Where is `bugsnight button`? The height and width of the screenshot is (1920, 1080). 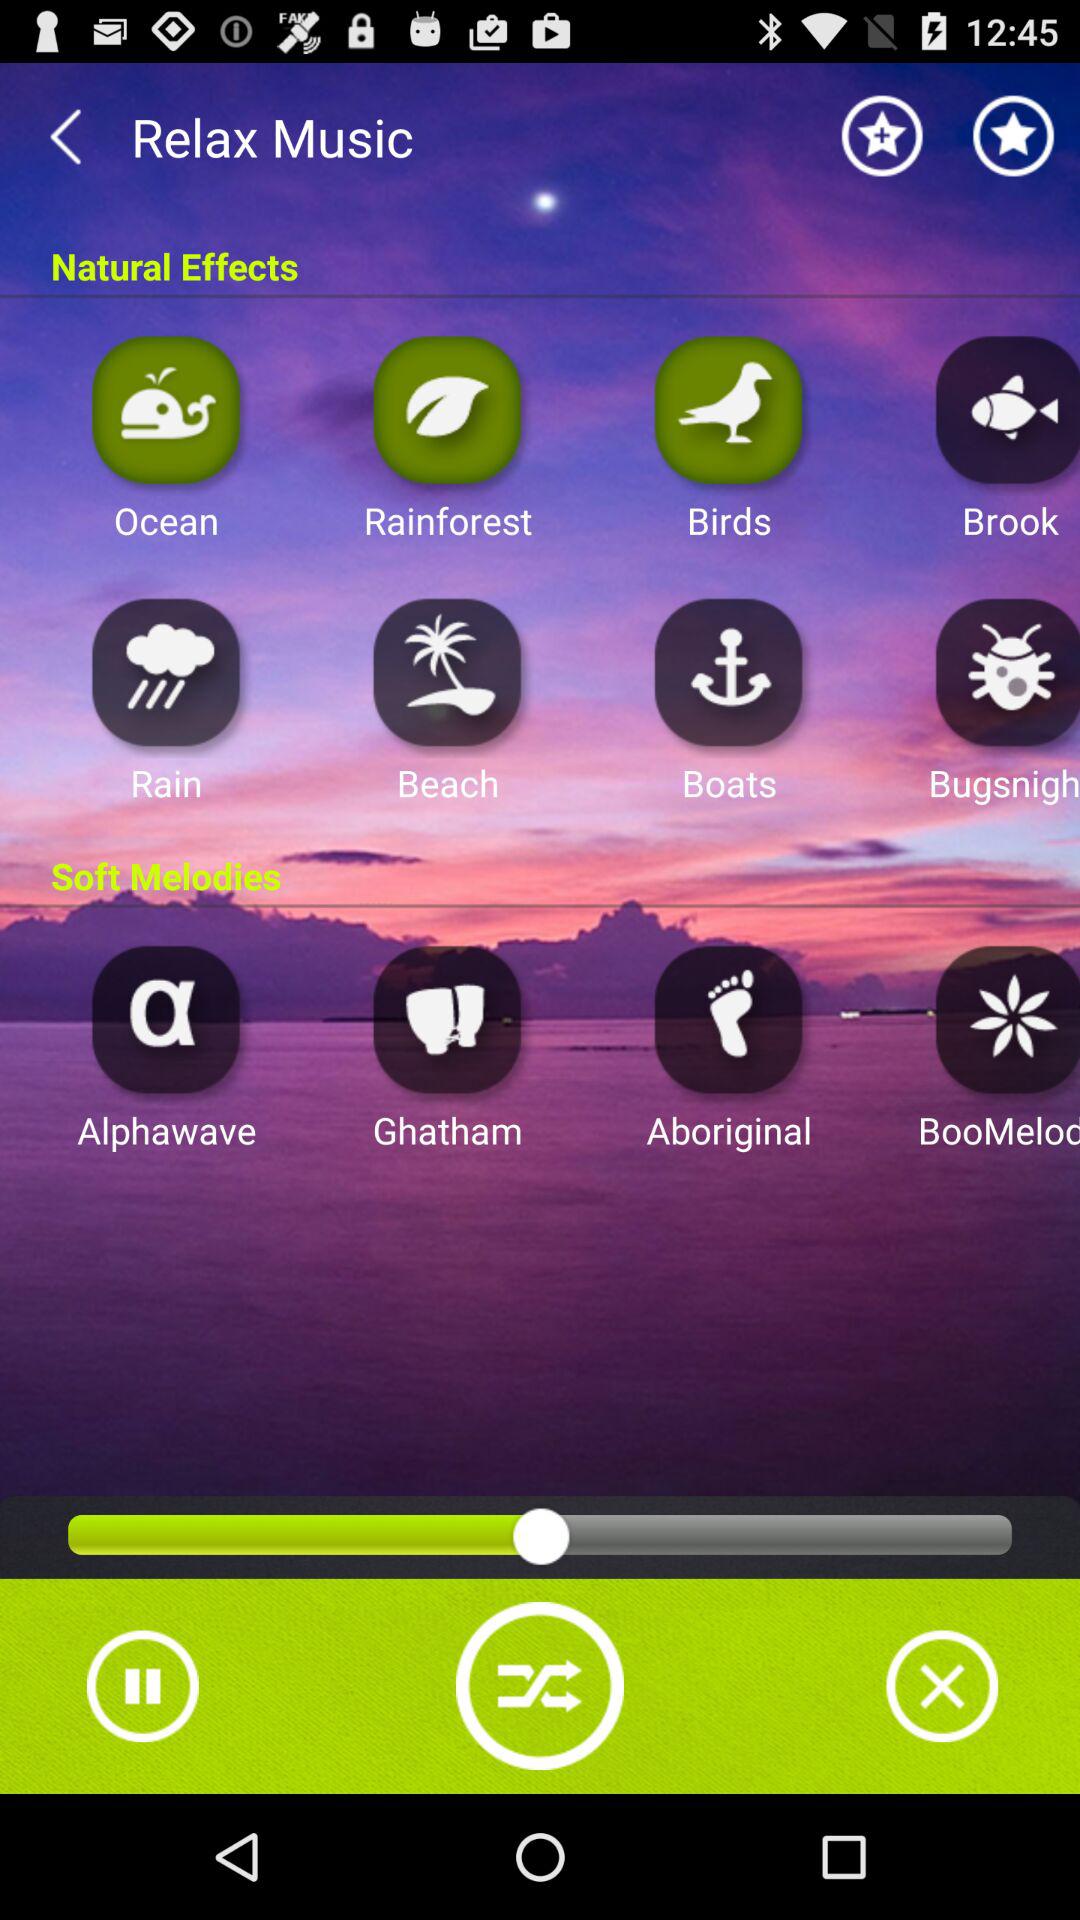
bugsnight button is located at coordinates (1002, 672).